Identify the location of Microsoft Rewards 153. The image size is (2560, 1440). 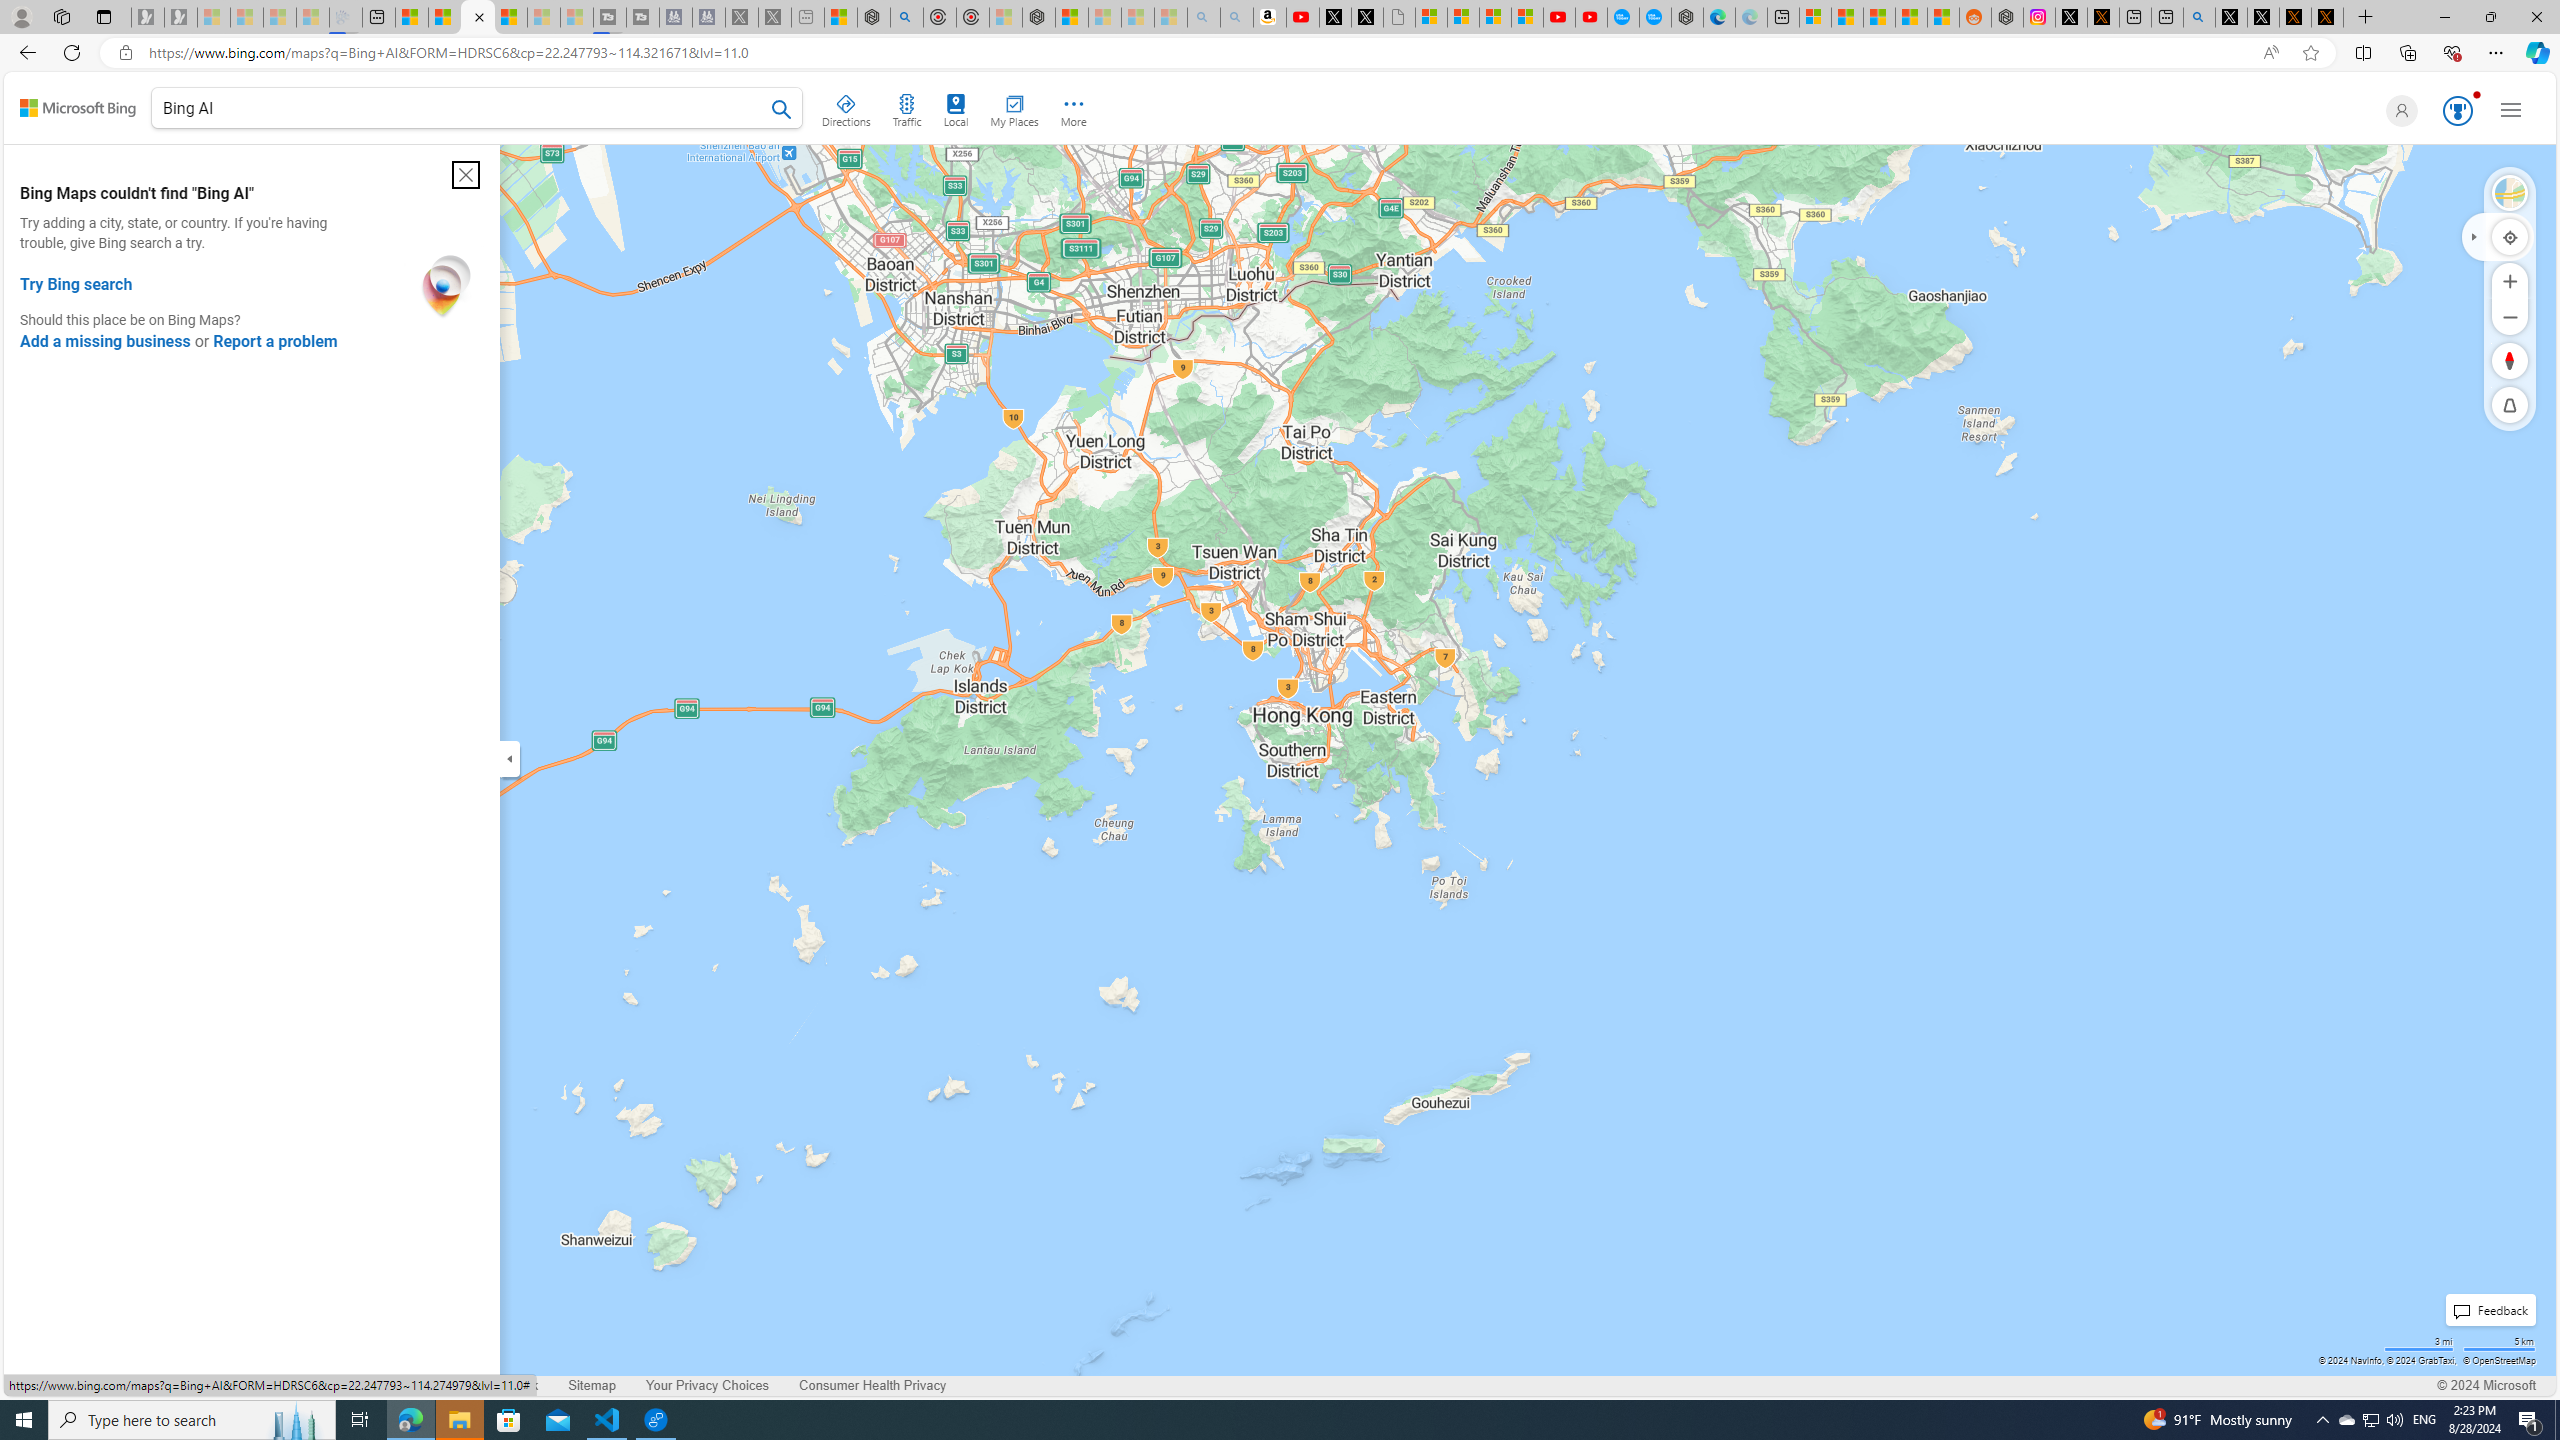
(2456, 111).